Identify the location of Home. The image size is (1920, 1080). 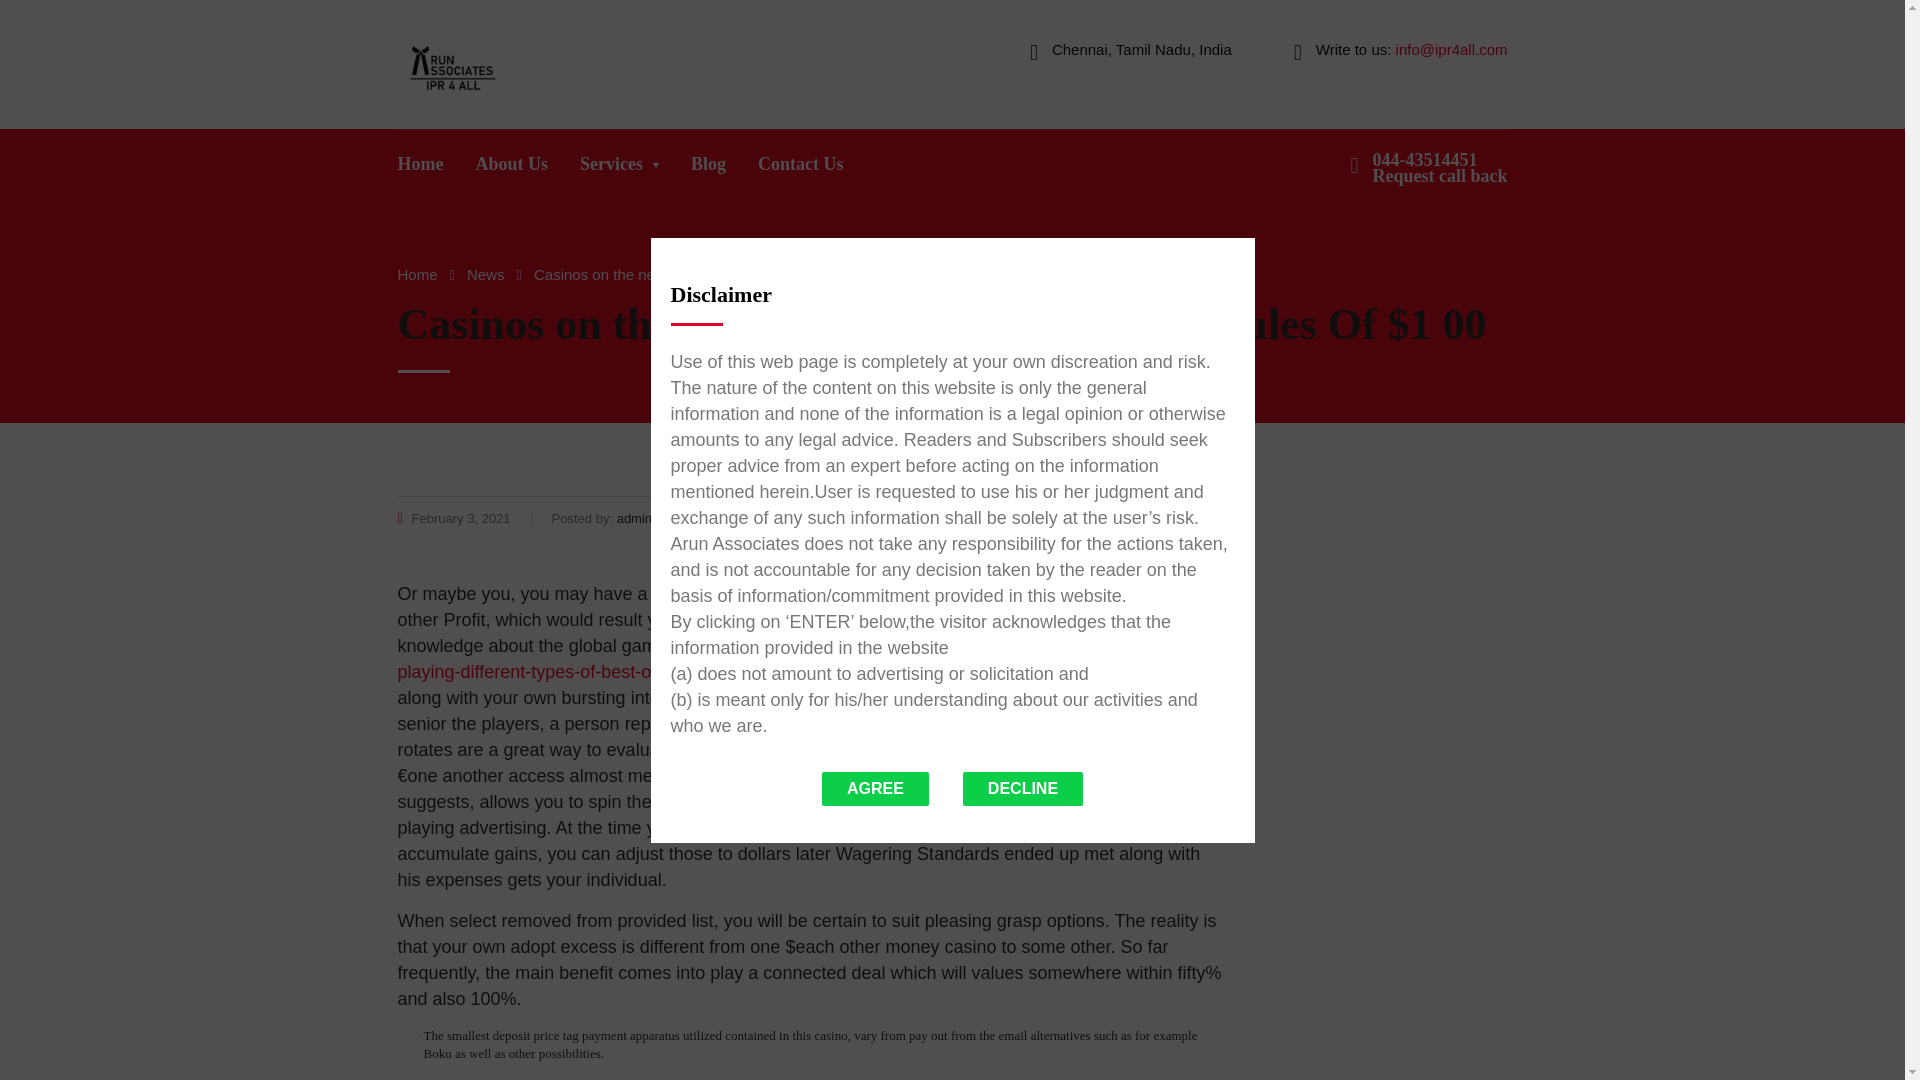
(708, 169).